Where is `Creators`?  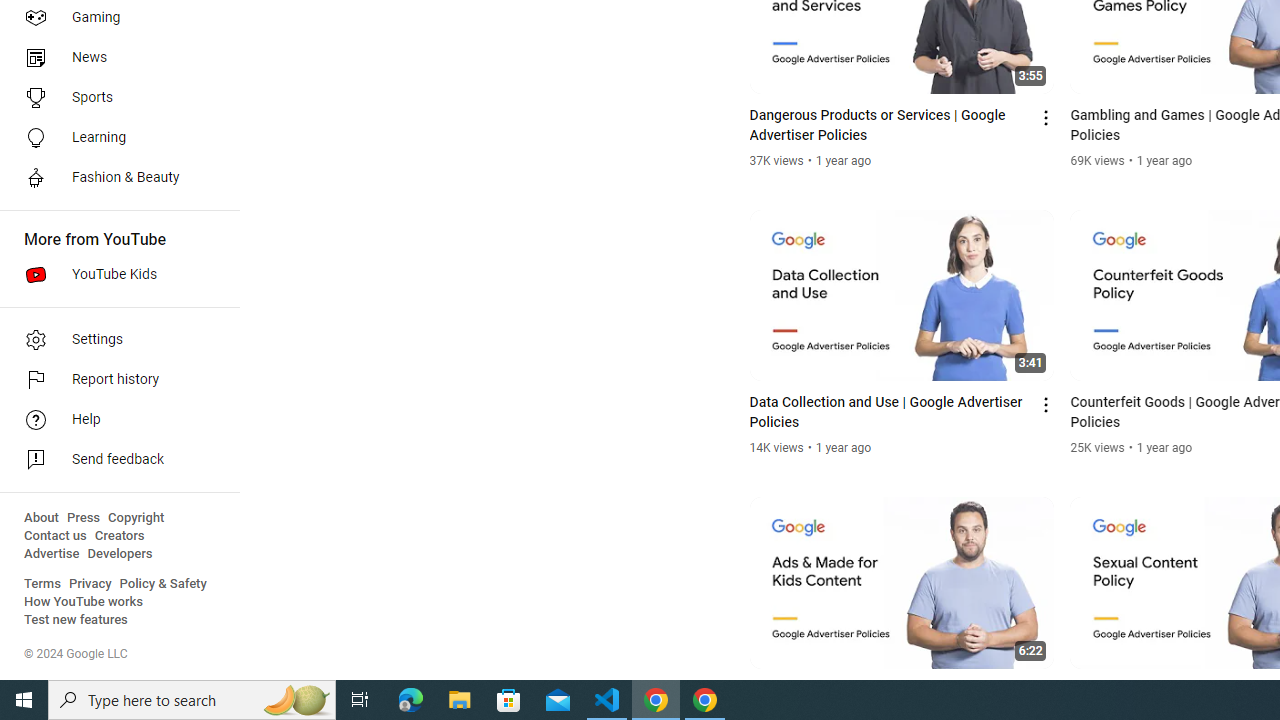 Creators is located at coordinates (118, 536).